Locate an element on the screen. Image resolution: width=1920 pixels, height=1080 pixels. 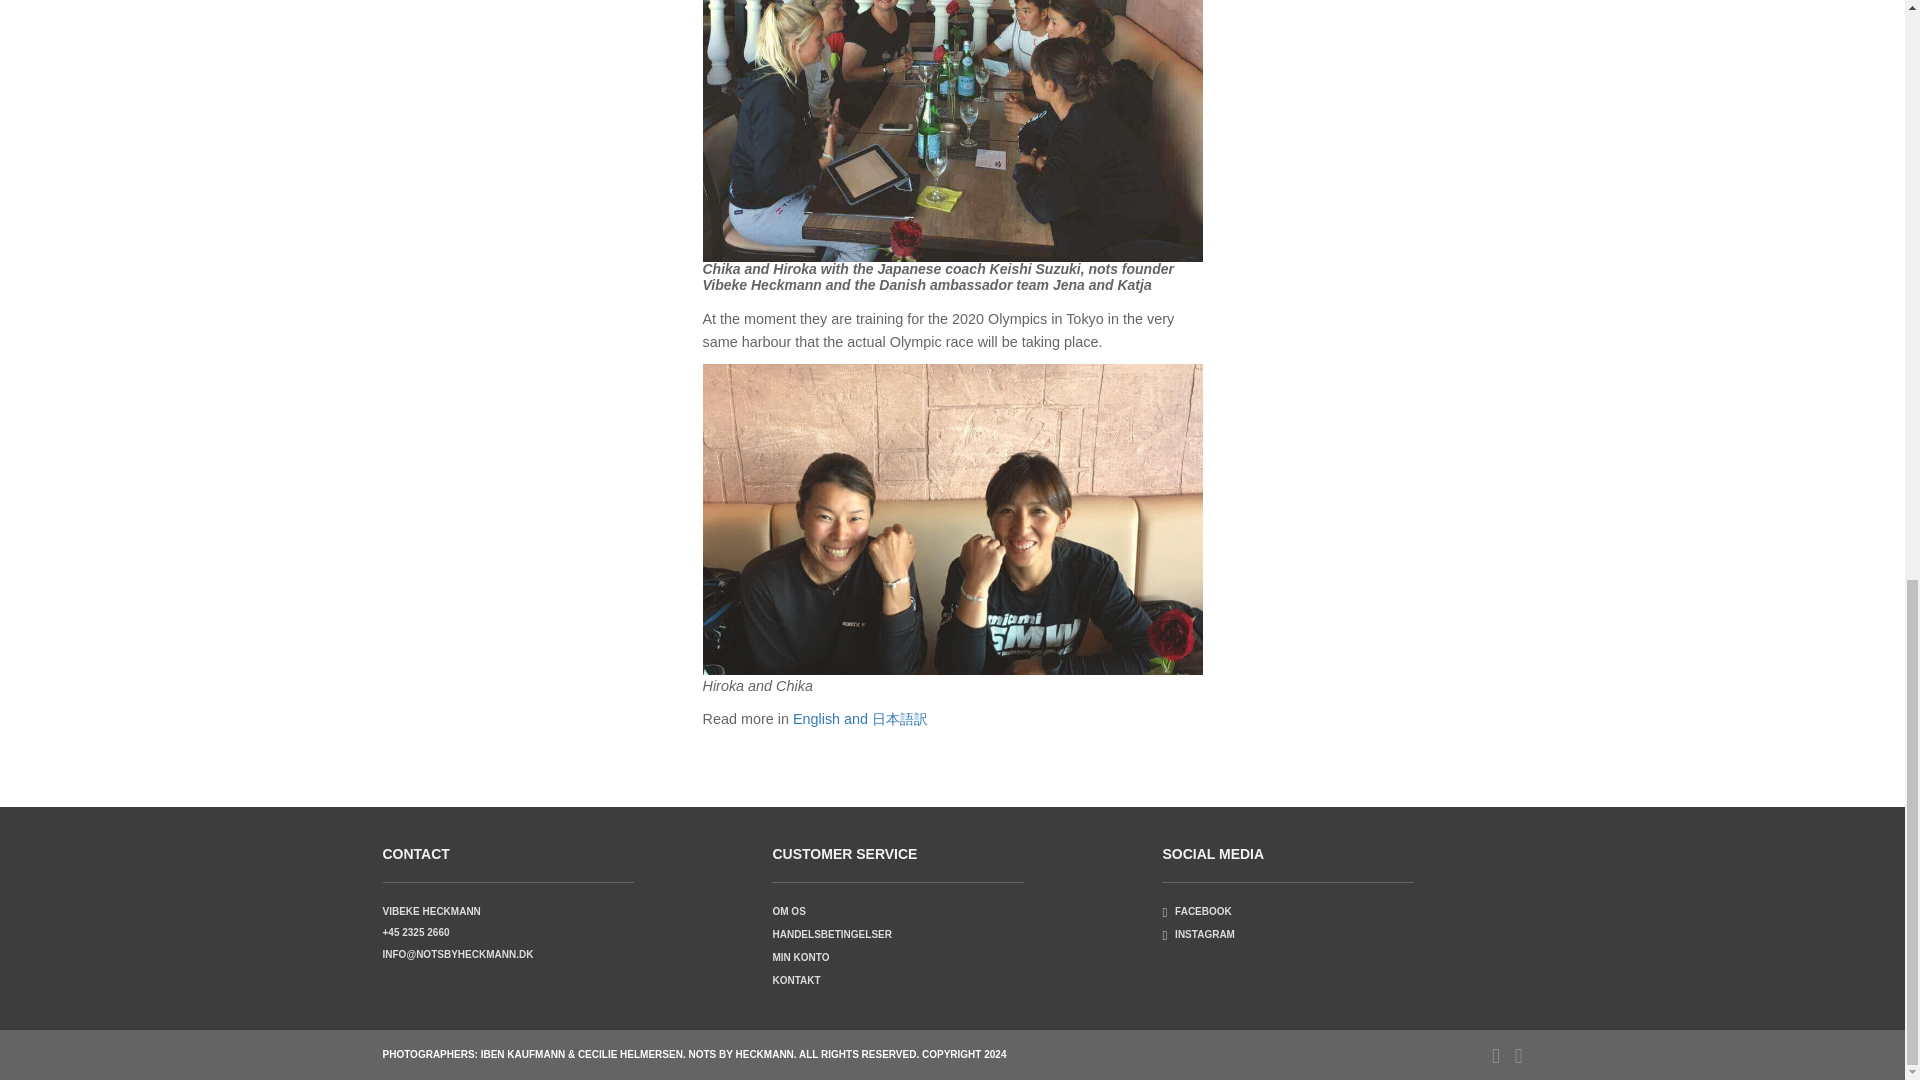
HANDELSBETINGELSER is located at coordinates (830, 934).